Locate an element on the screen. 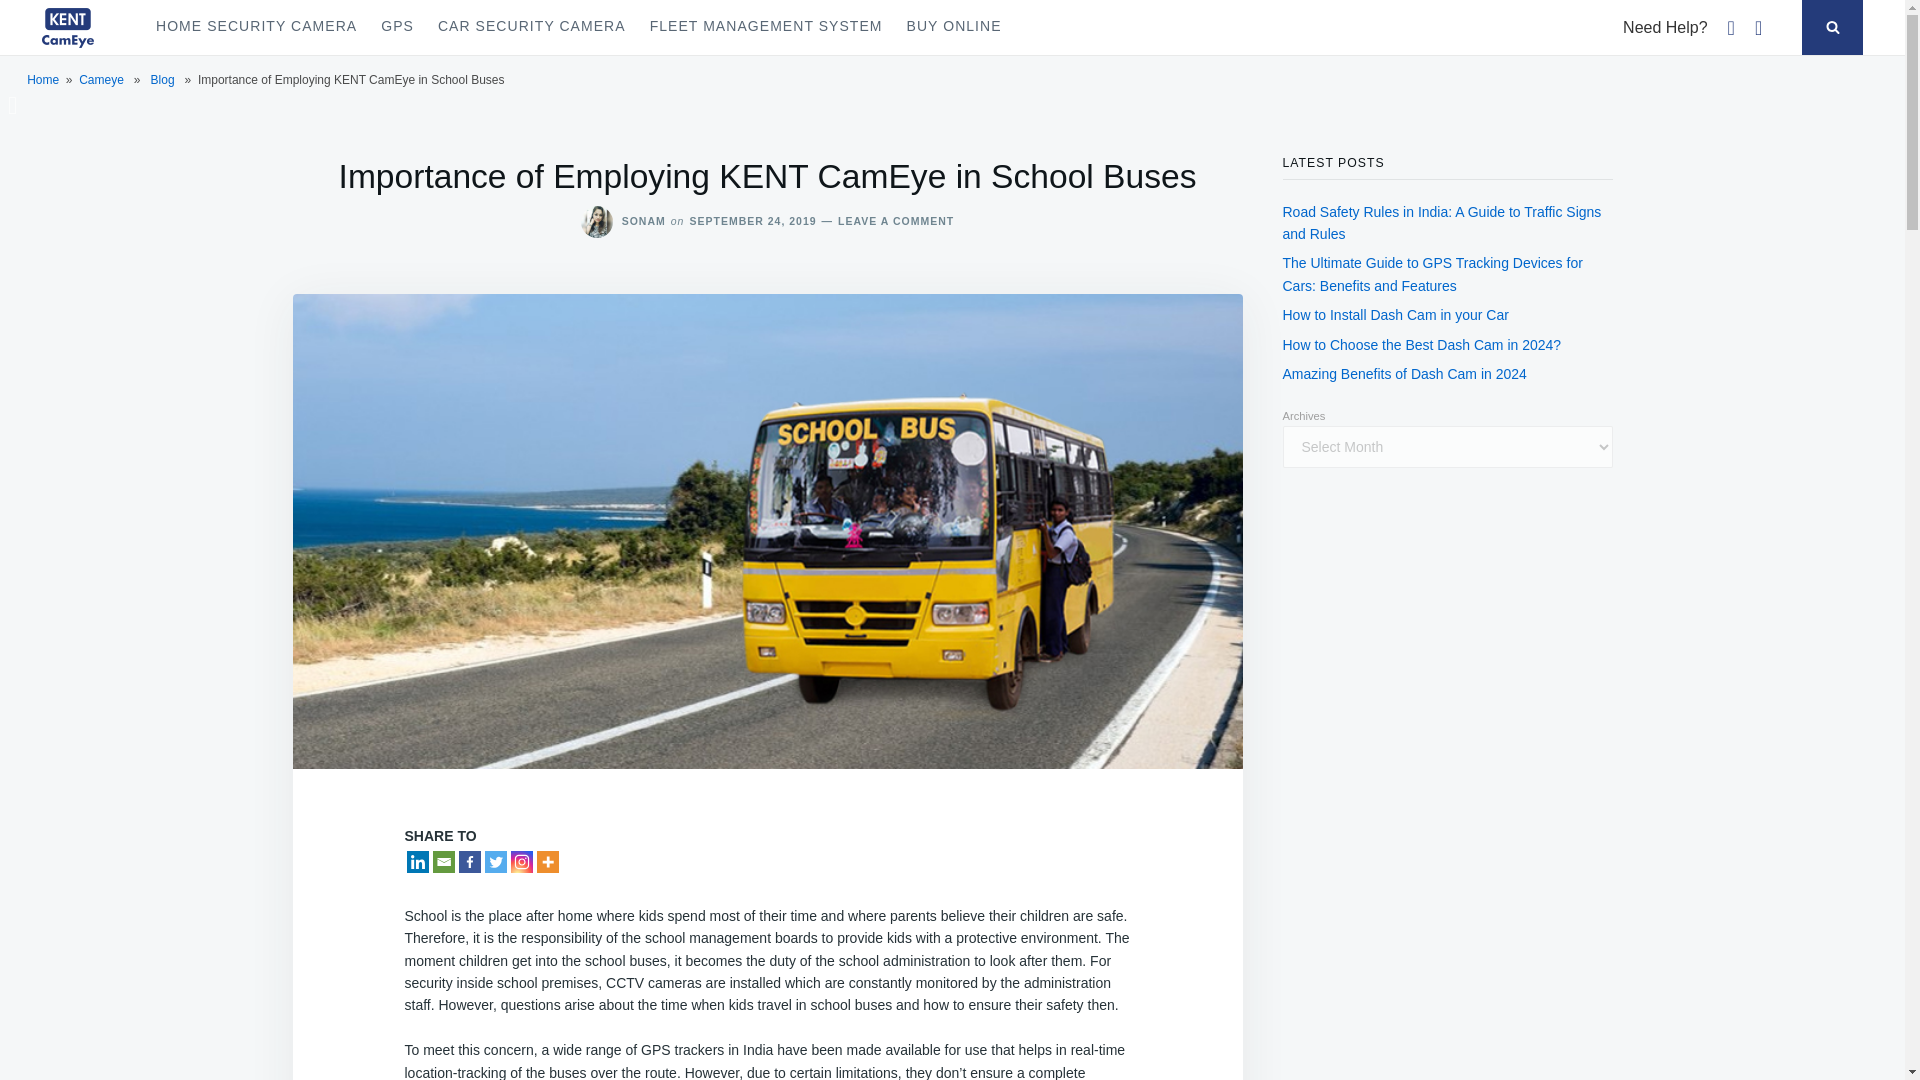  FLEET MANAGEMENT SYSTEM is located at coordinates (766, 28).